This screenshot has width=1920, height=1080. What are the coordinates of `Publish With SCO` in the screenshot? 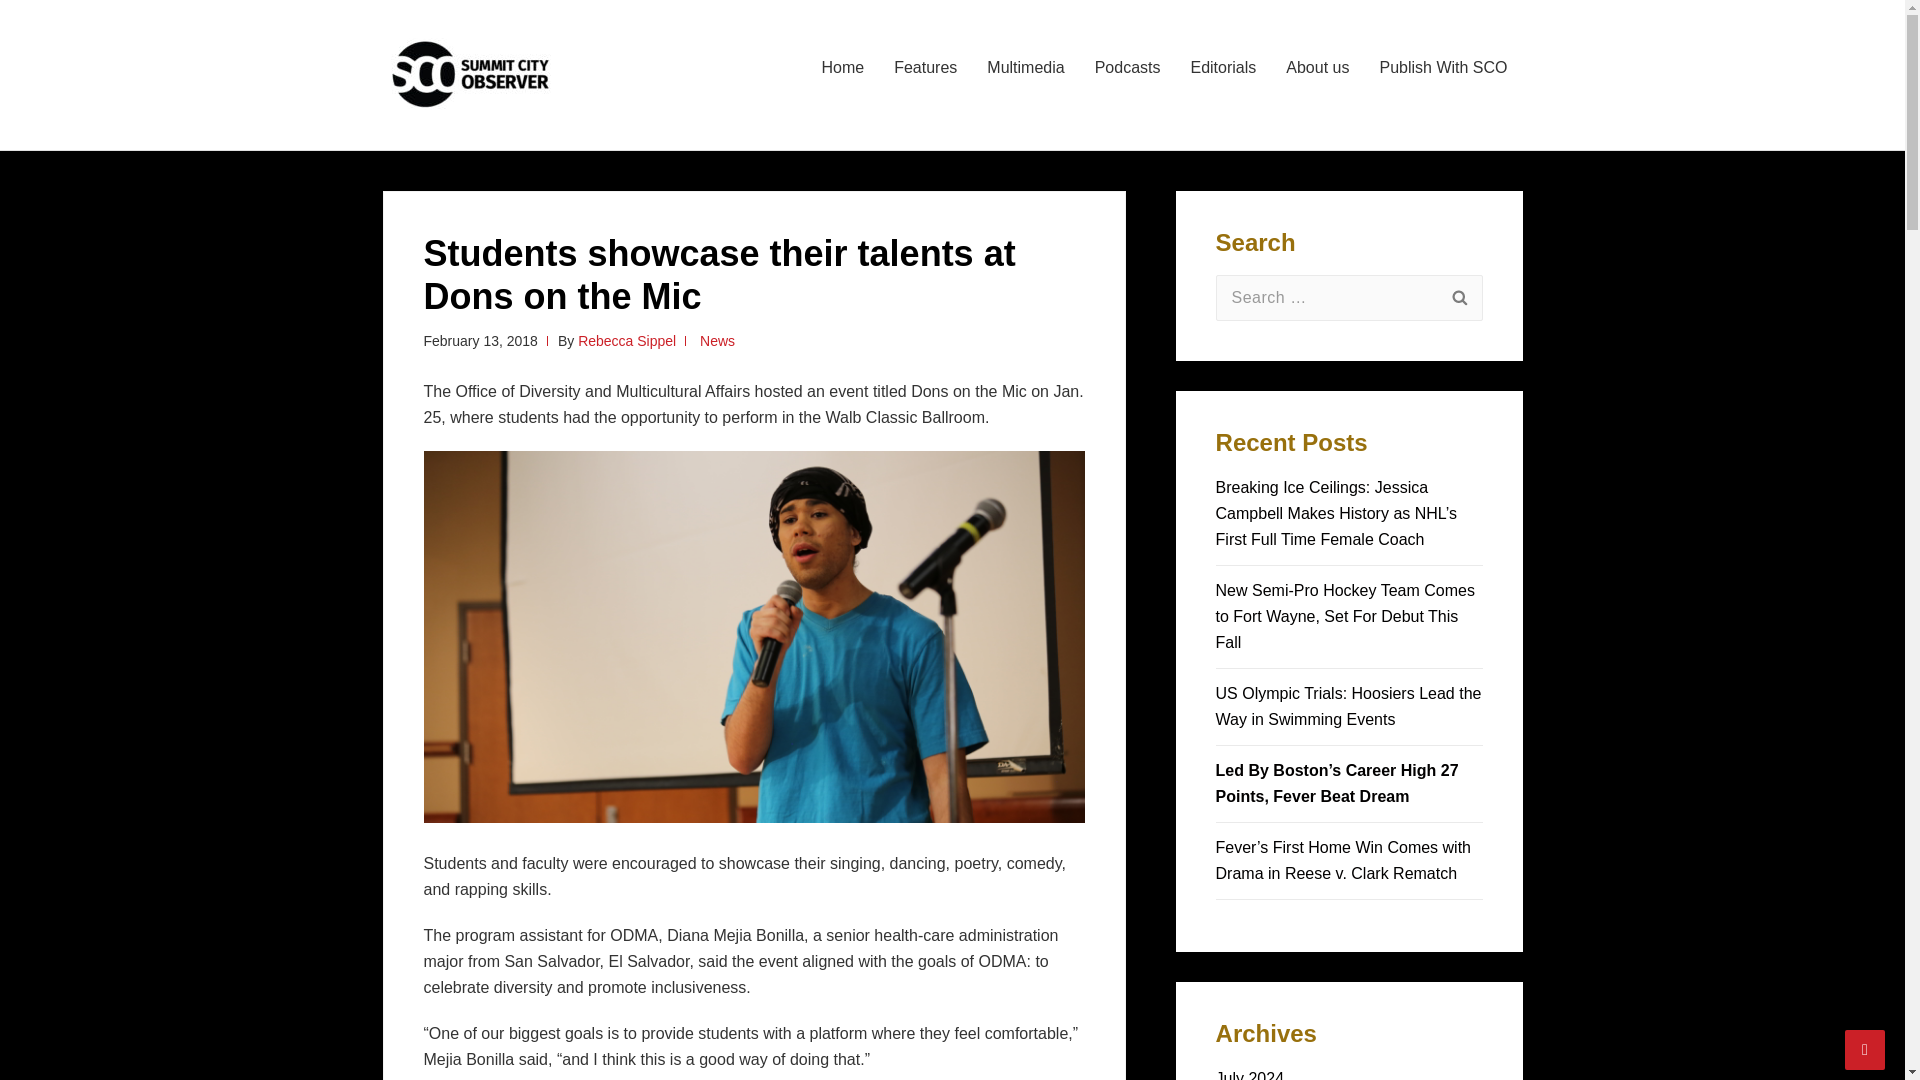 It's located at (1442, 68).